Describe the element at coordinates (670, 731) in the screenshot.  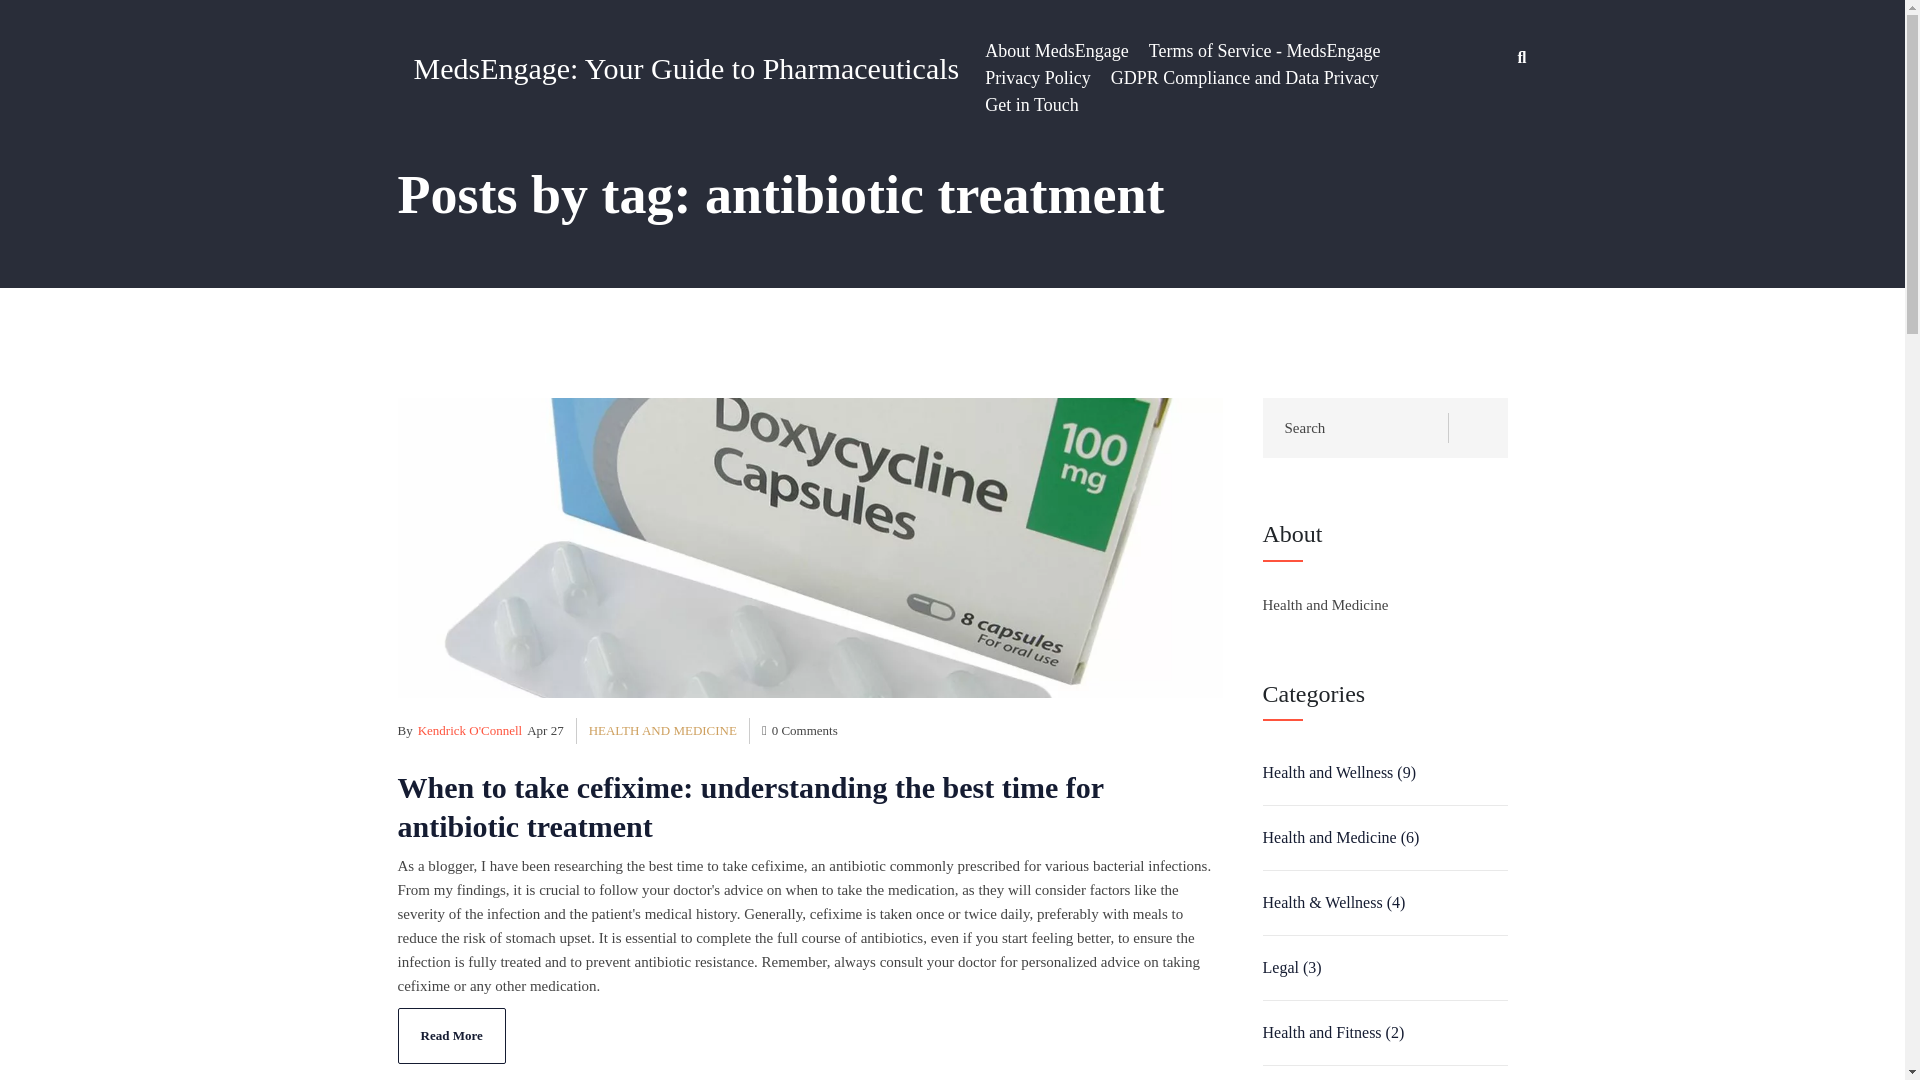
I see `HEALTH AND MEDICINE` at that location.